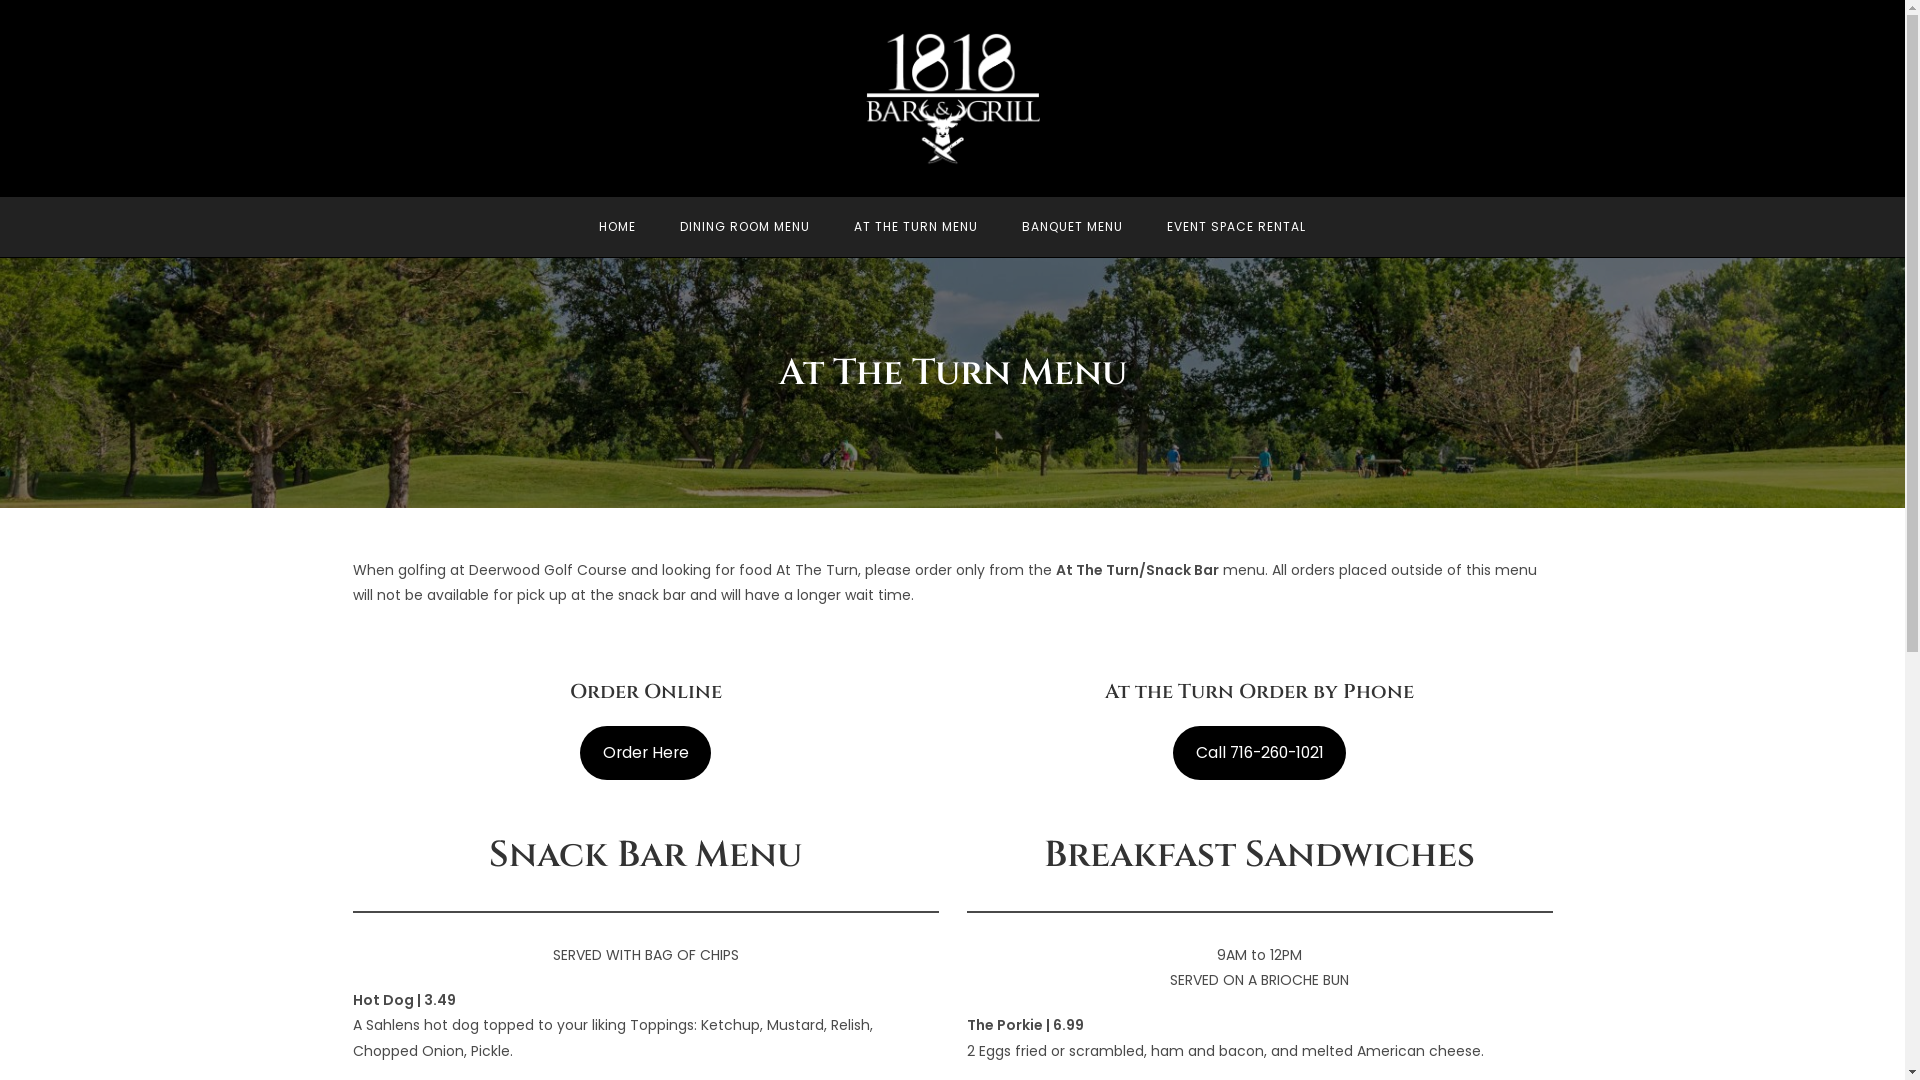 This screenshot has width=1920, height=1080. Describe the element at coordinates (1260, 752) in the screenshot. I see `Call 716-260-1021` at that location.